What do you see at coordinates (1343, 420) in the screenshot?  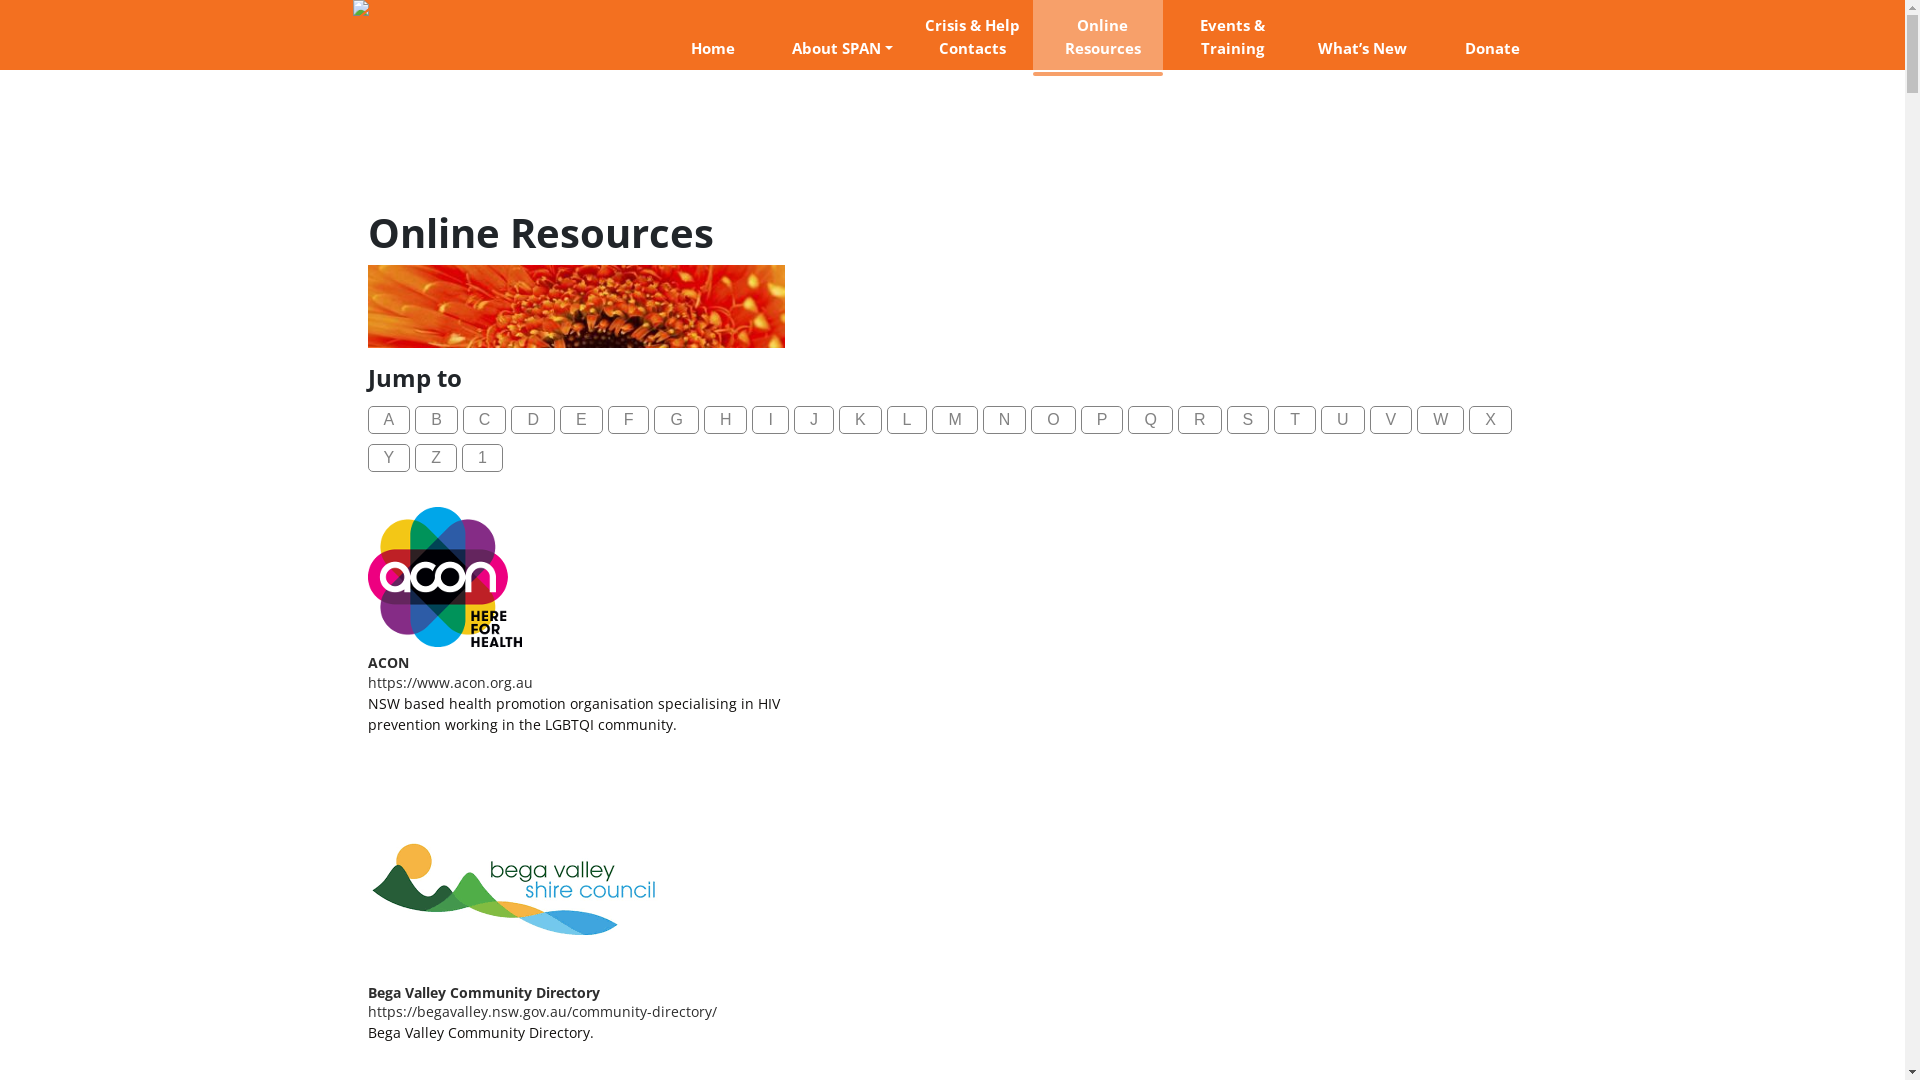 I see `U` at bounding box center [1343, 420].